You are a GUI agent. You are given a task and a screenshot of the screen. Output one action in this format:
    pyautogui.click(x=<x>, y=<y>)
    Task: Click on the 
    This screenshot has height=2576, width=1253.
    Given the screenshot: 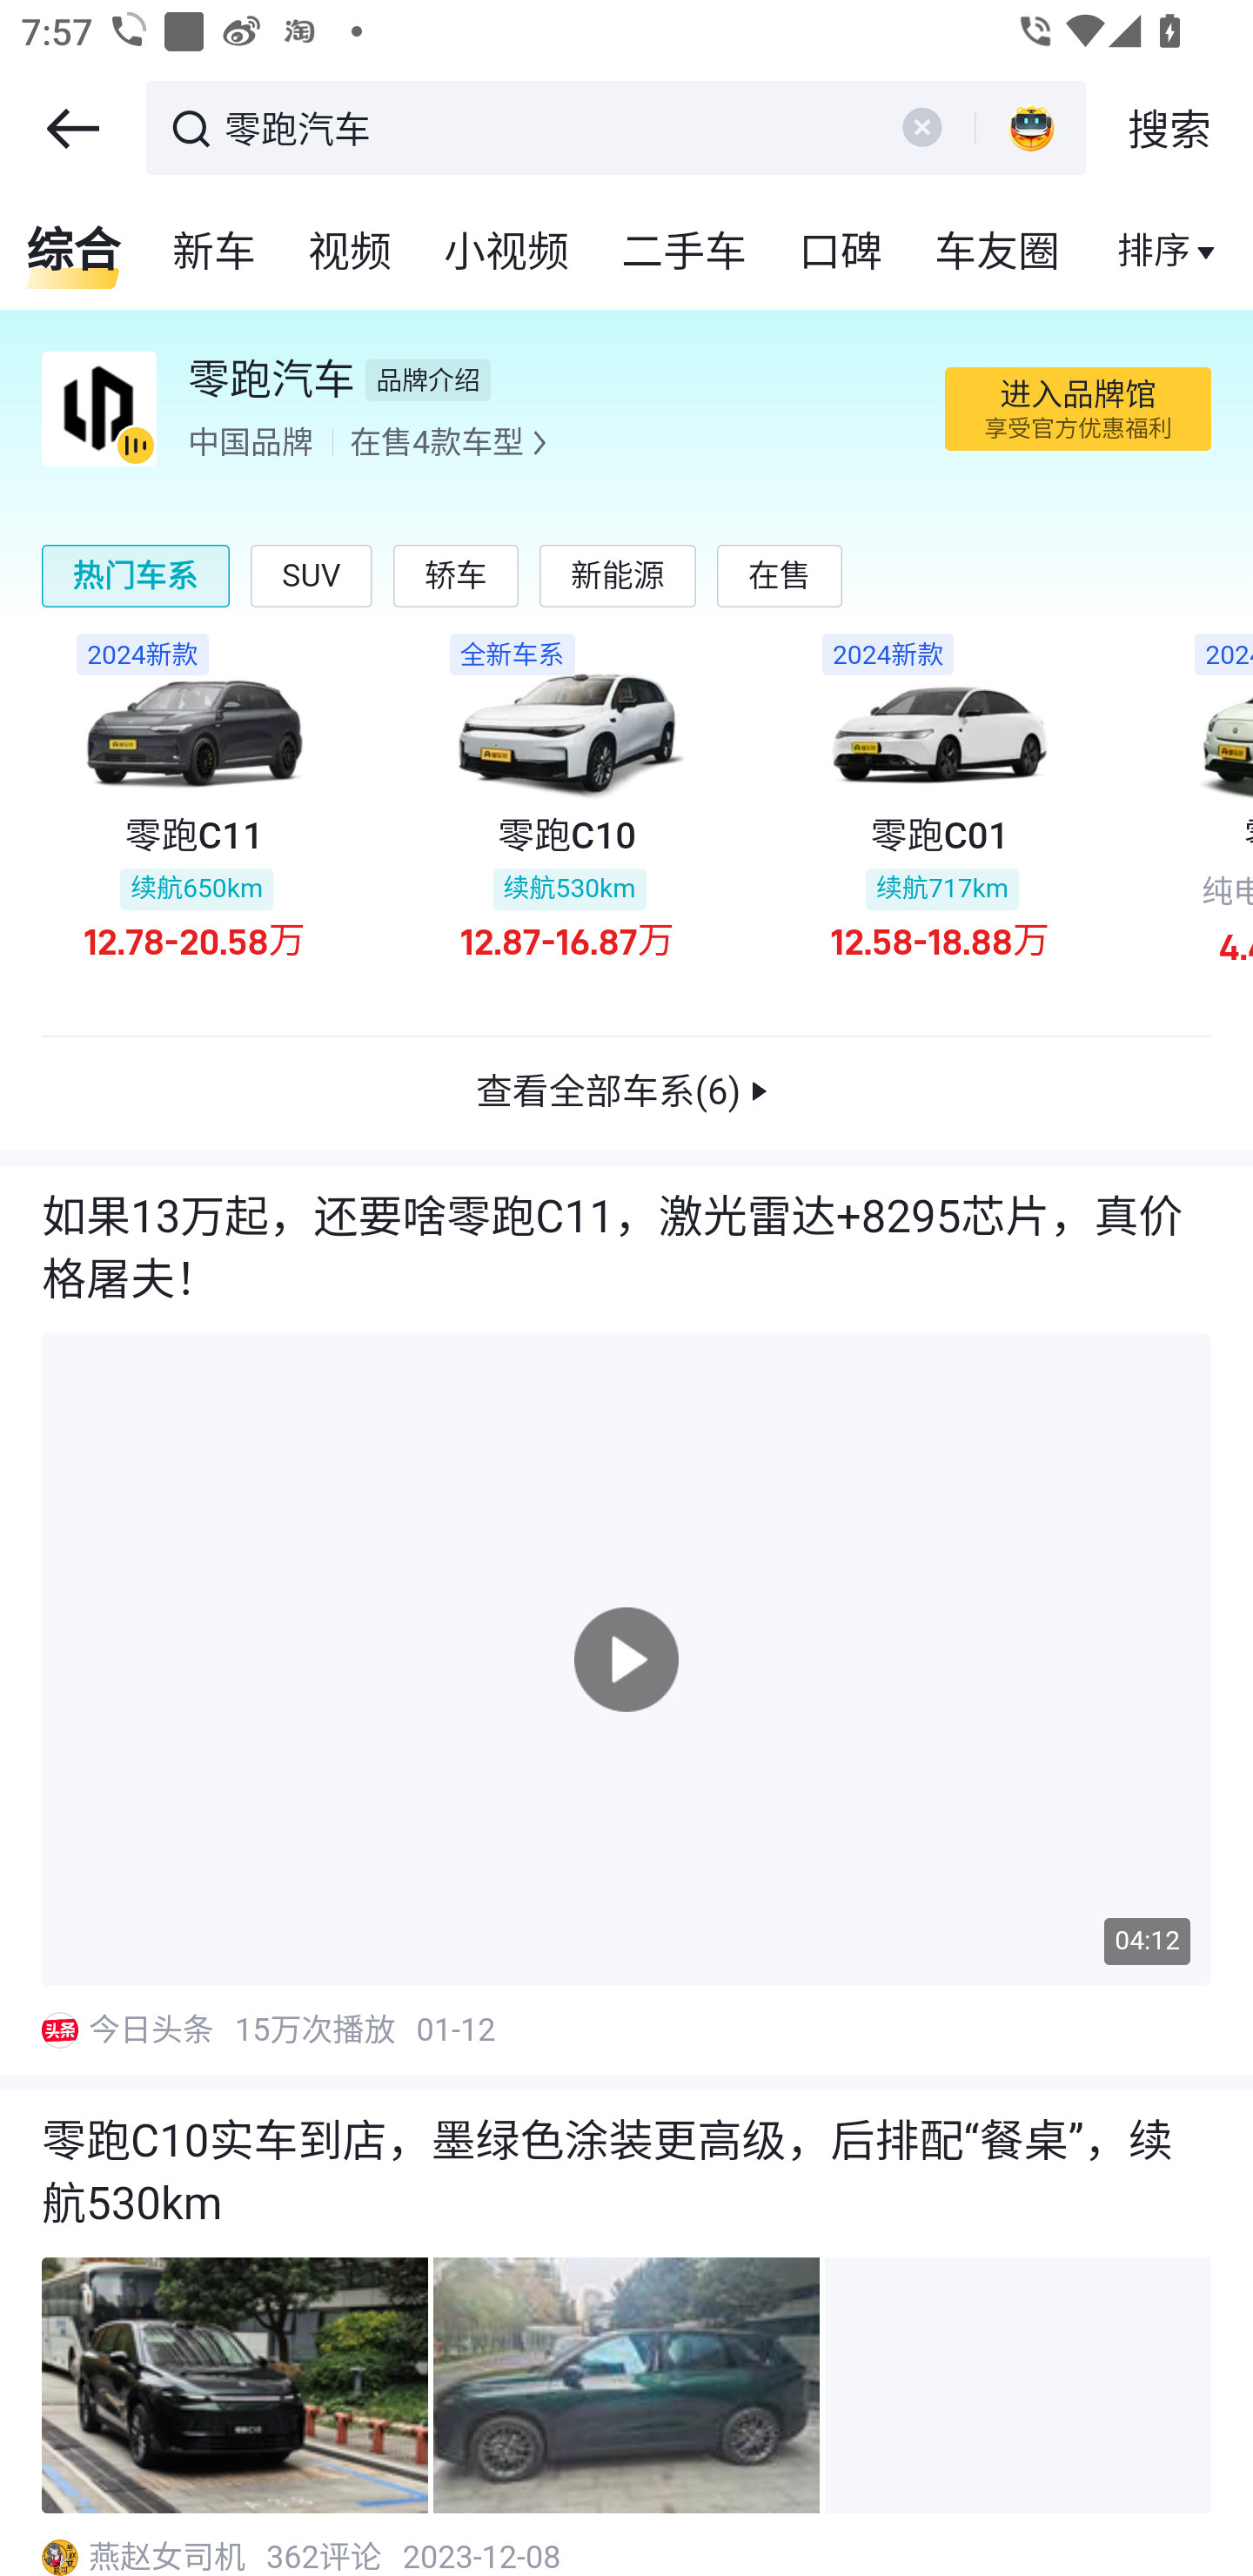 What is the action you would take?
    pyautogui.click(x=72, y=129)
    